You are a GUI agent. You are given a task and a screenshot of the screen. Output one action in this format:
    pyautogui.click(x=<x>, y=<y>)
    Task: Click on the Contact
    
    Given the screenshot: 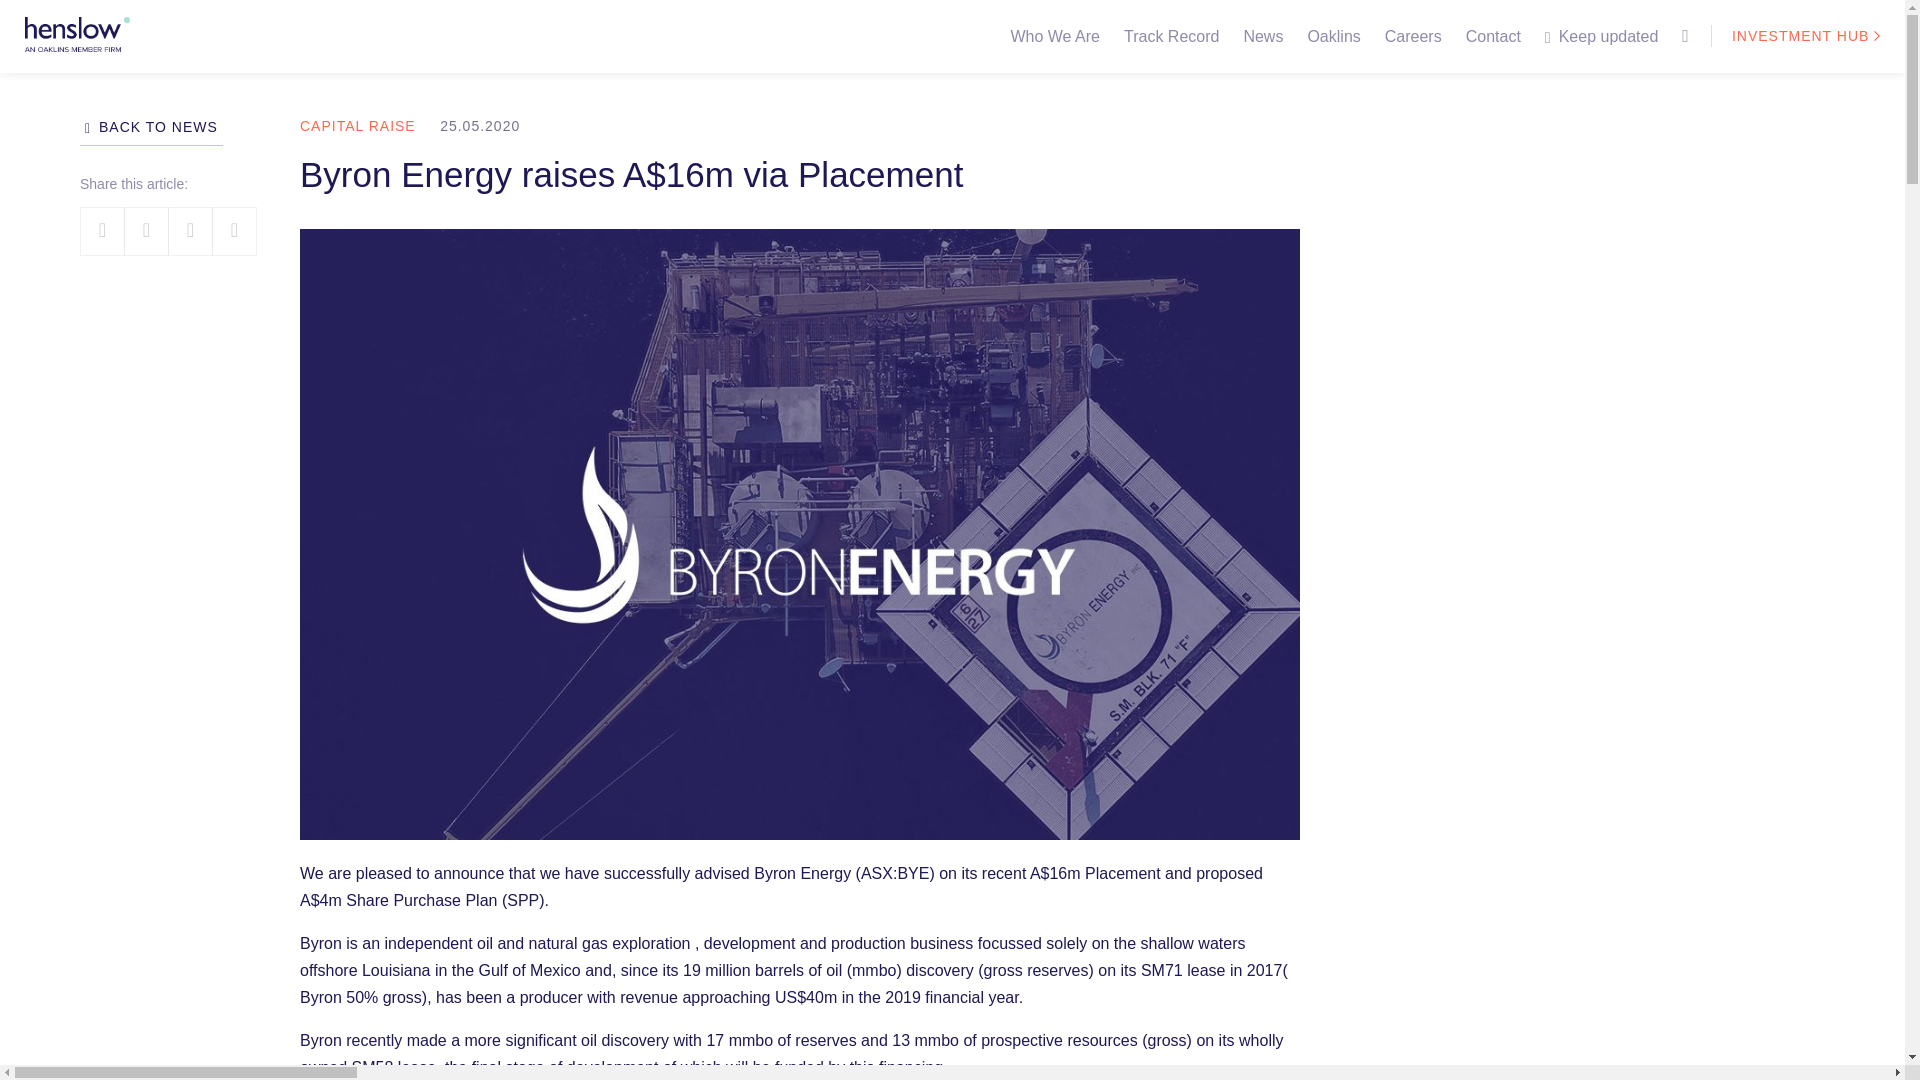 What is the action you would take?
    pyautogui.click(x=1492, y=36)
    